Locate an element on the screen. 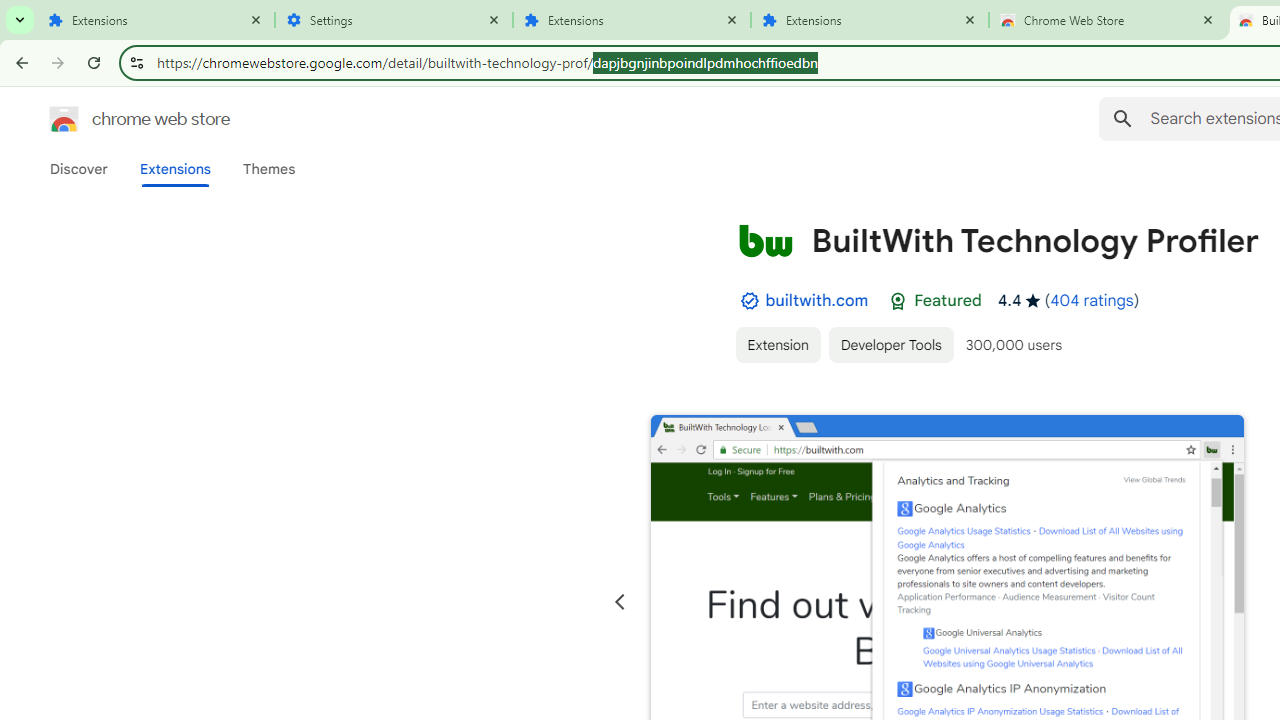 The height and width of the screenshot is (720, 1280). Extensions is located at coordinates (156, 20).